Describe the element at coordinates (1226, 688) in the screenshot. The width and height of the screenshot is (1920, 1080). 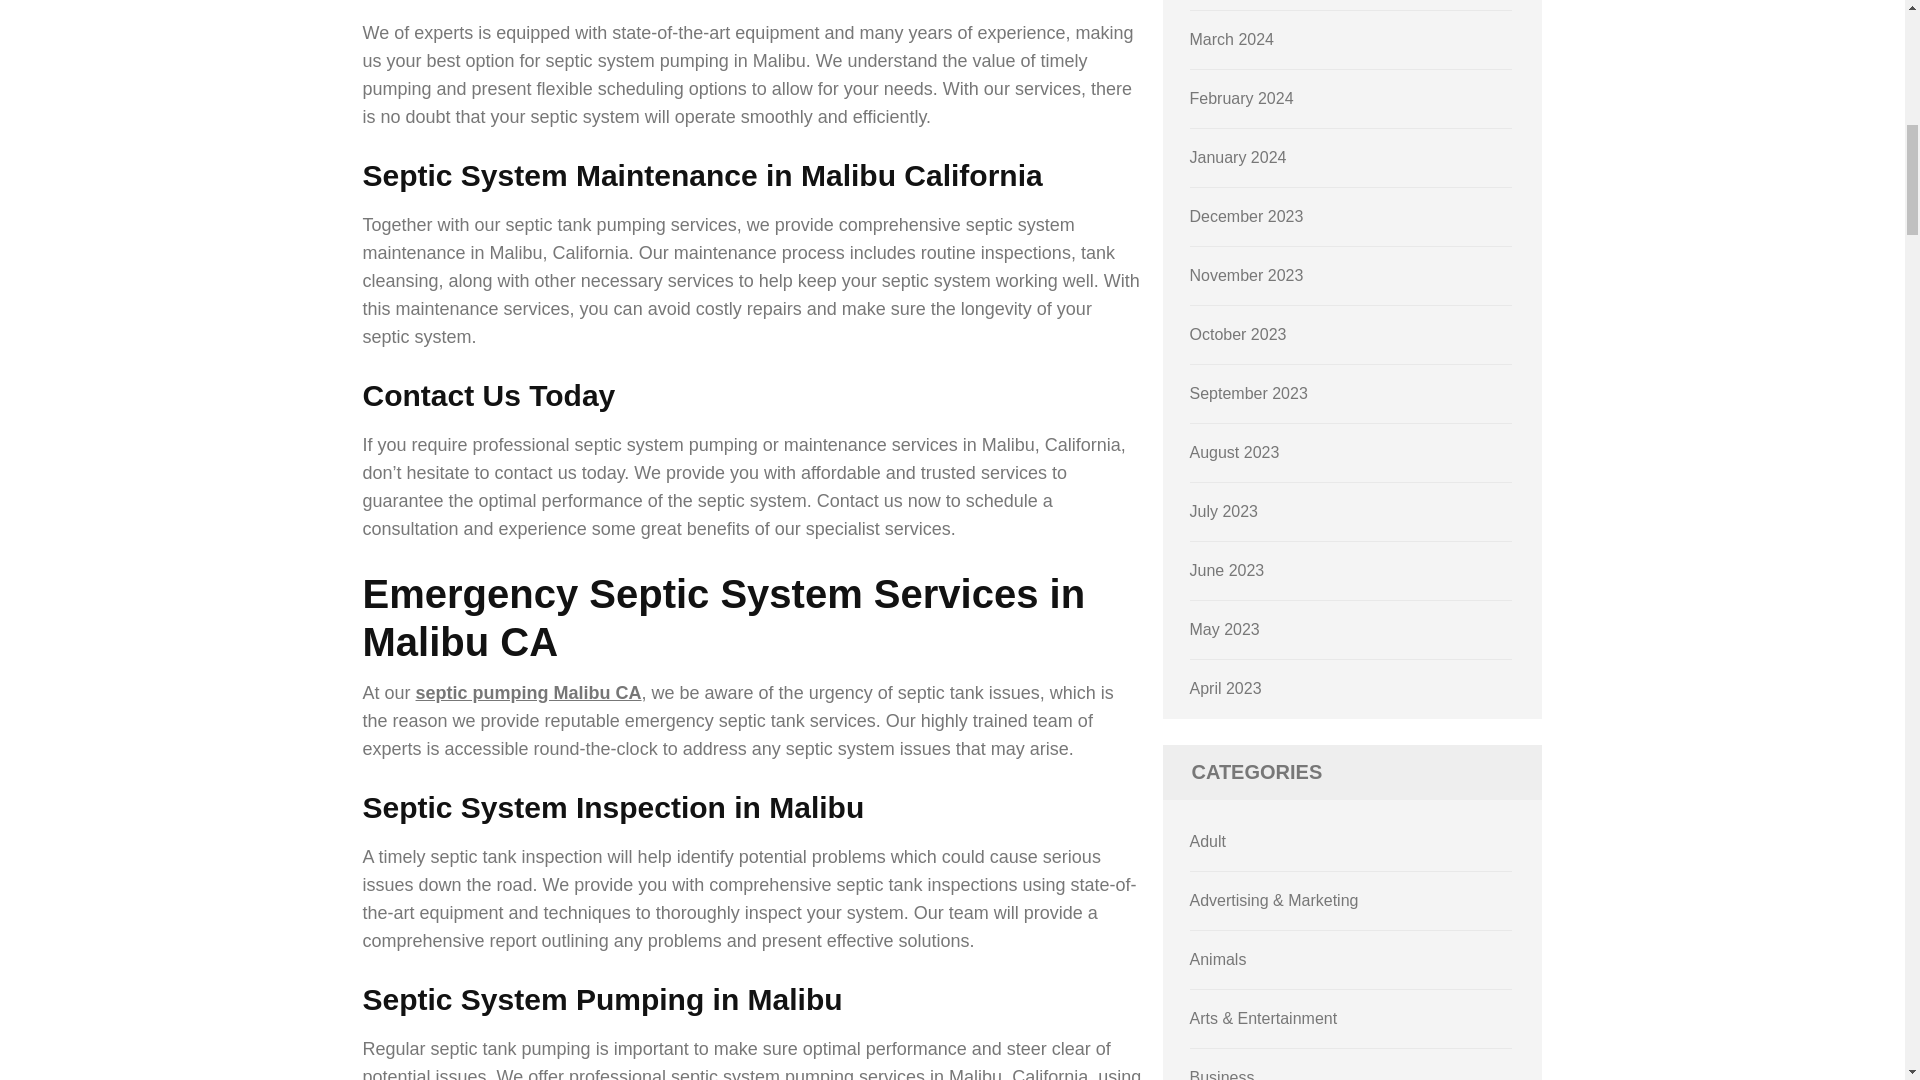
I see `April 2023` at that location.